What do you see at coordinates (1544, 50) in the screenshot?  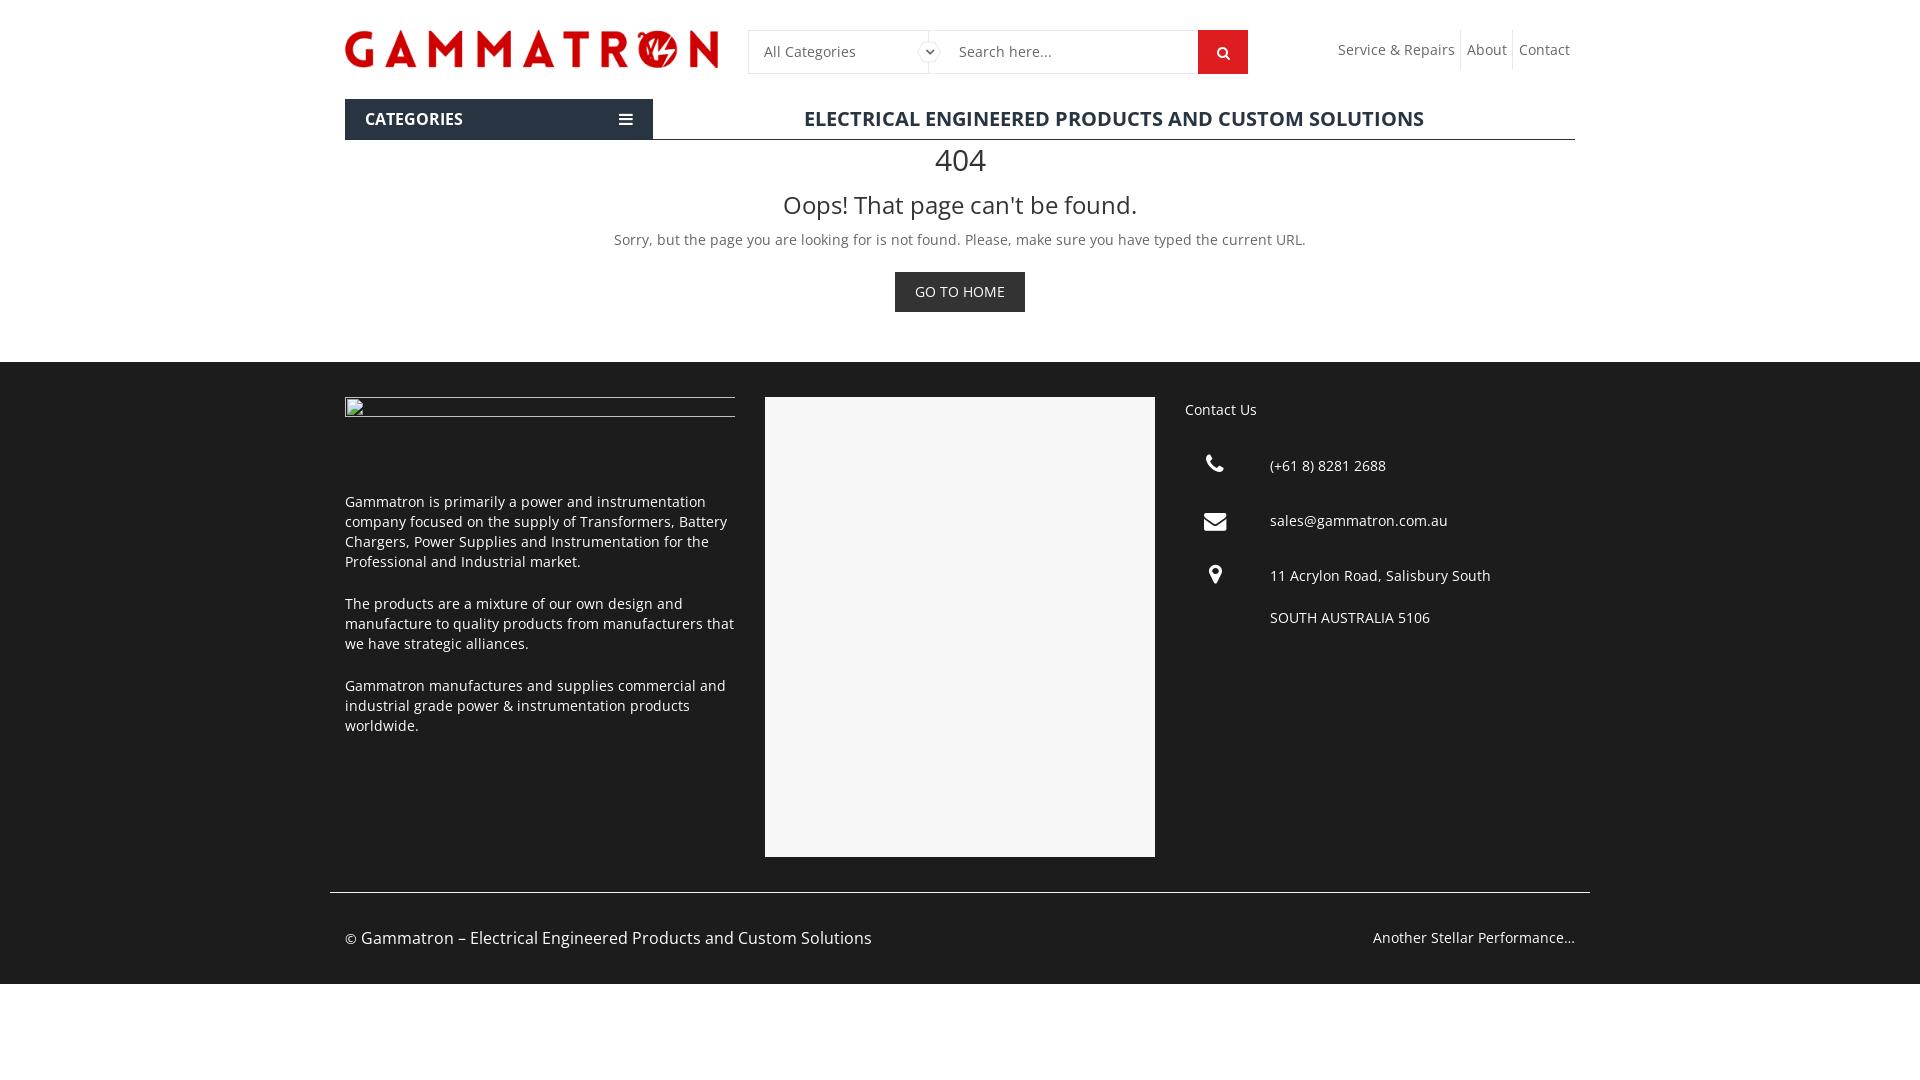 I see `Contact` at bounding box center [1544, 50].